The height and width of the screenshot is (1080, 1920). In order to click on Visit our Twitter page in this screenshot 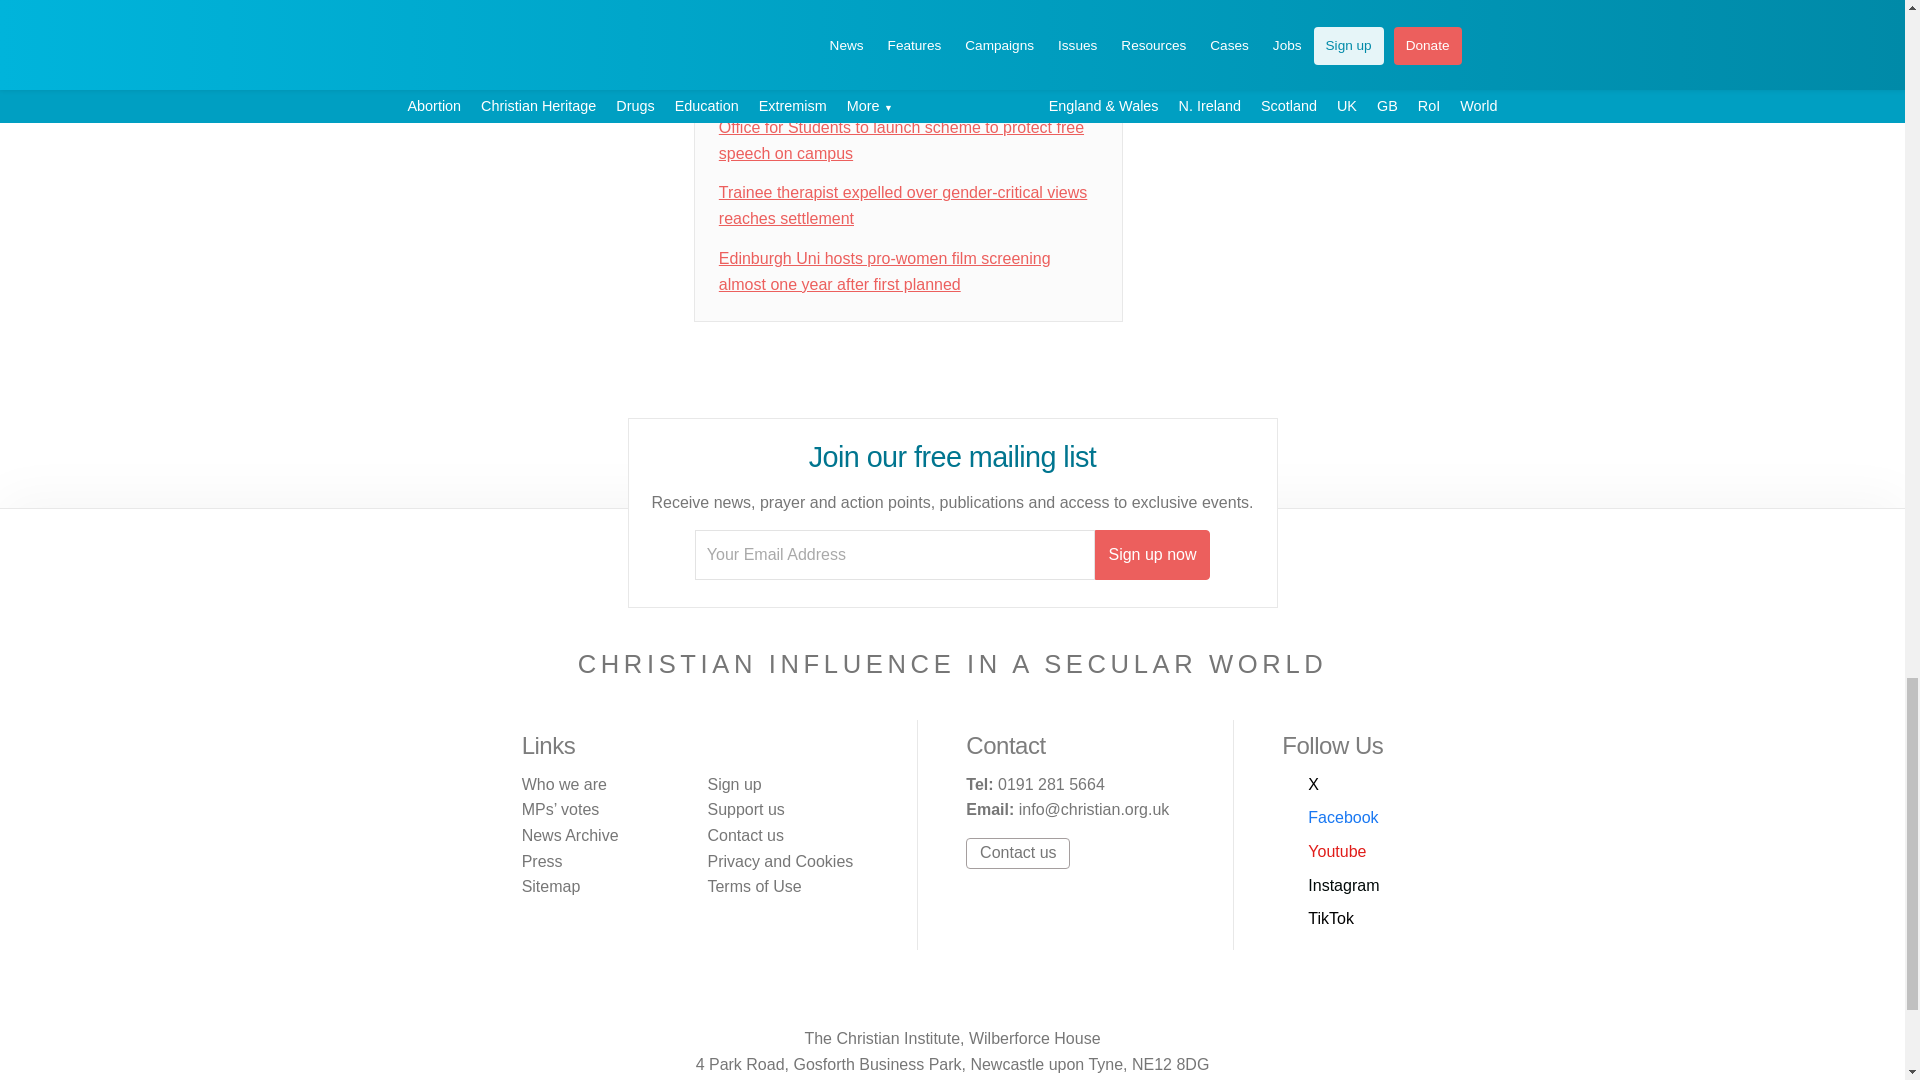, I will do `click(1300, 785)`.